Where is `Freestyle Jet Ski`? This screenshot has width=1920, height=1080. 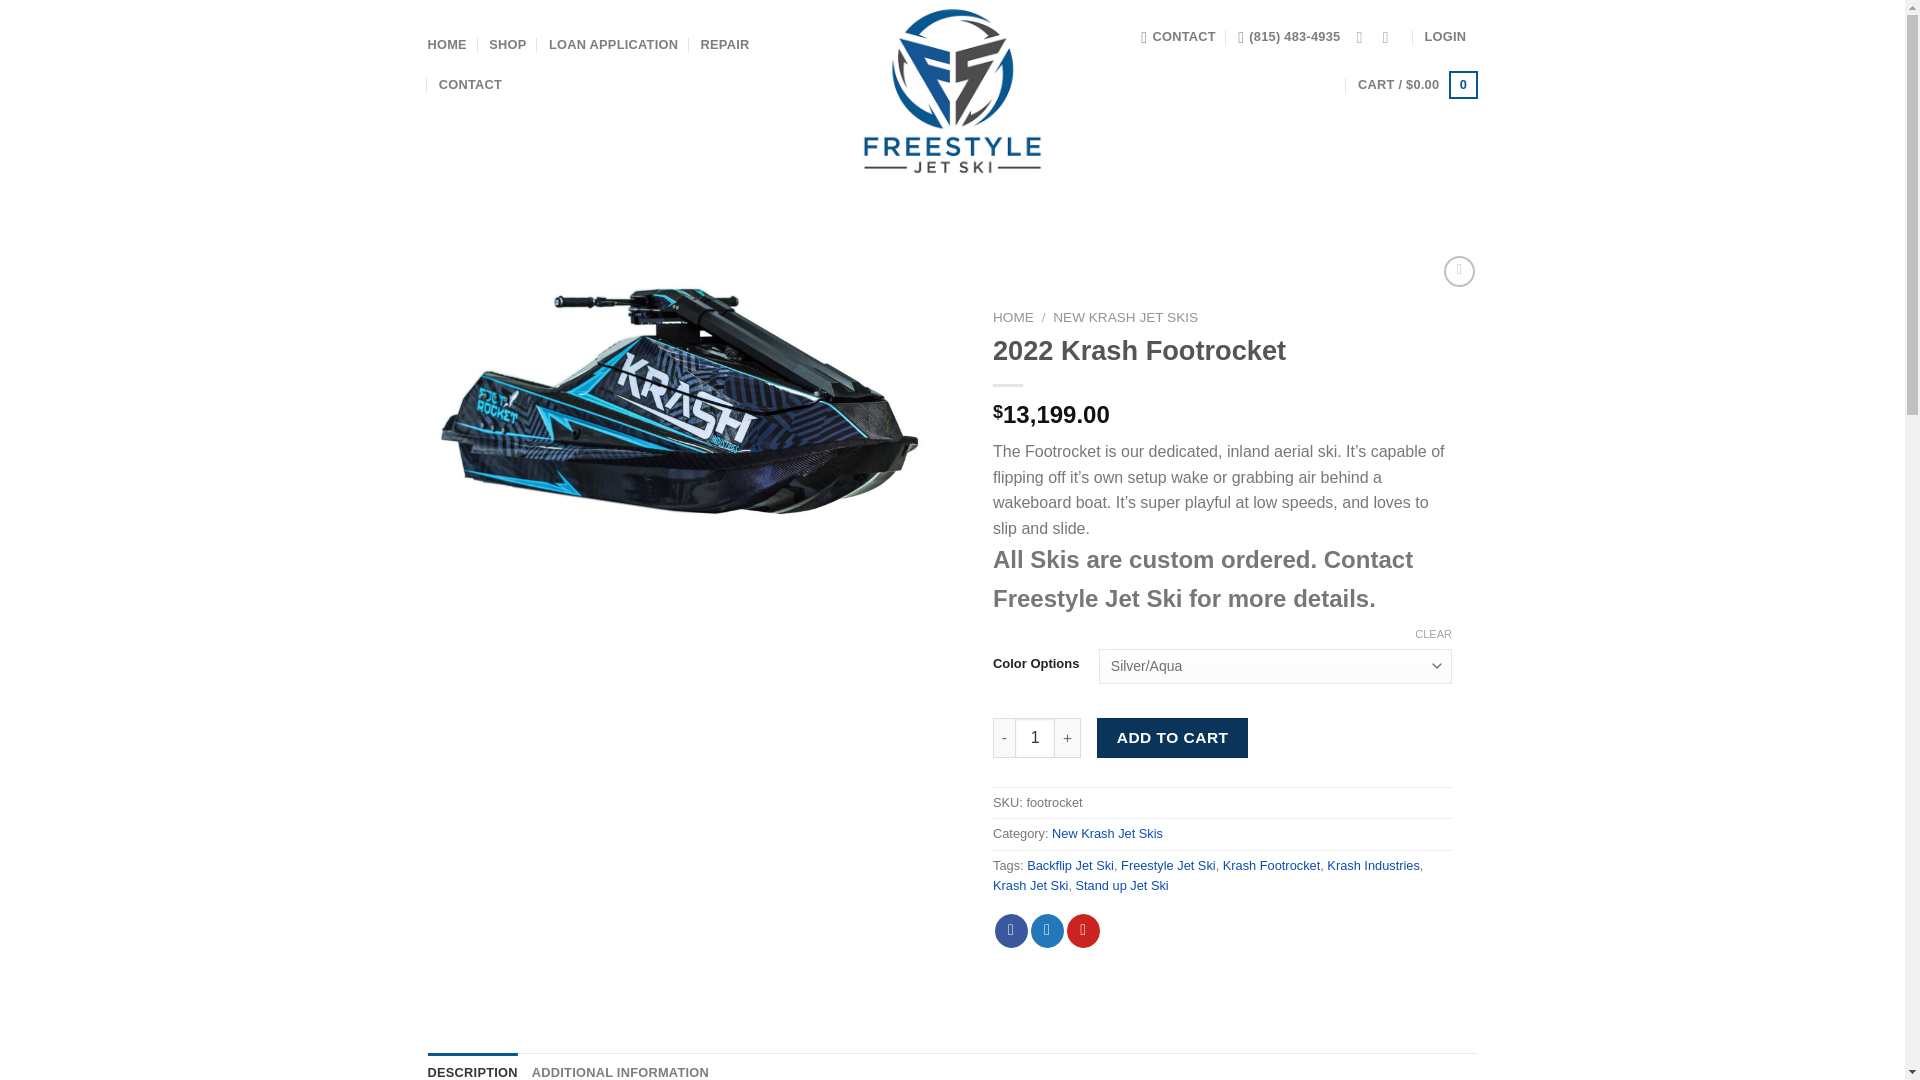
Freestyle Jet Ski is located at coordinates (1168, 864).